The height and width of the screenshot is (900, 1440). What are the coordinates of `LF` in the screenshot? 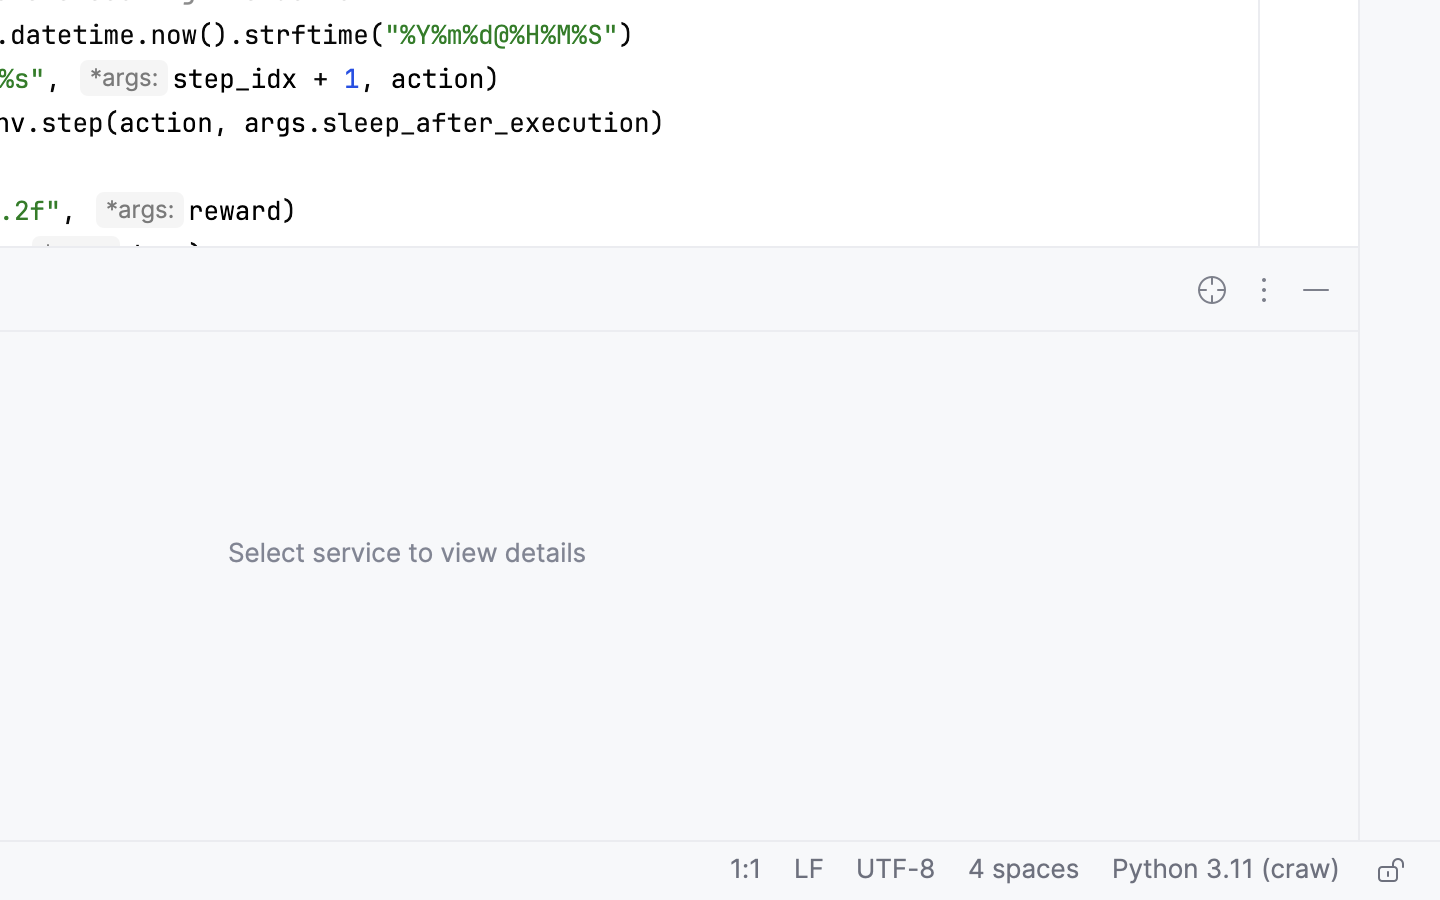 It's located at (809, 871).